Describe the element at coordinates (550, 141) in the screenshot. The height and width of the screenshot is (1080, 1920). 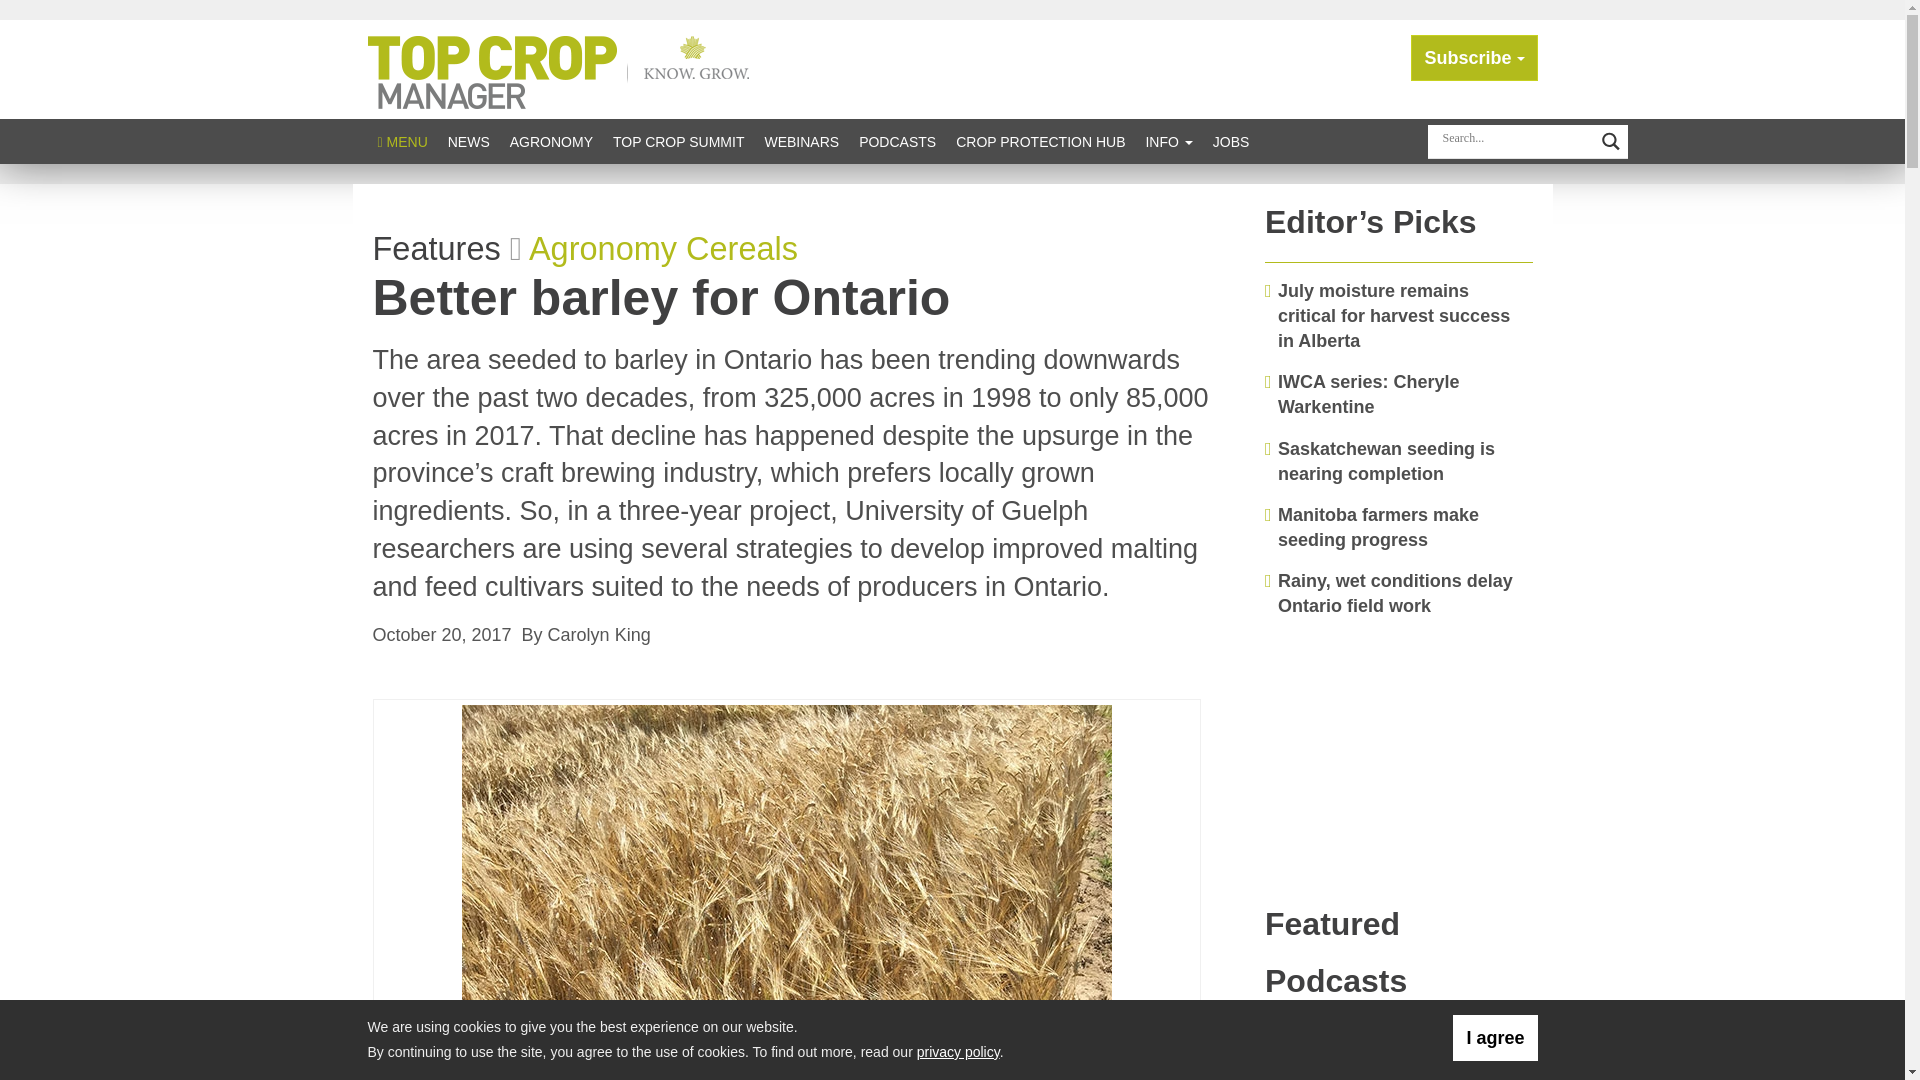
I see `AGRONOMY` at that location.